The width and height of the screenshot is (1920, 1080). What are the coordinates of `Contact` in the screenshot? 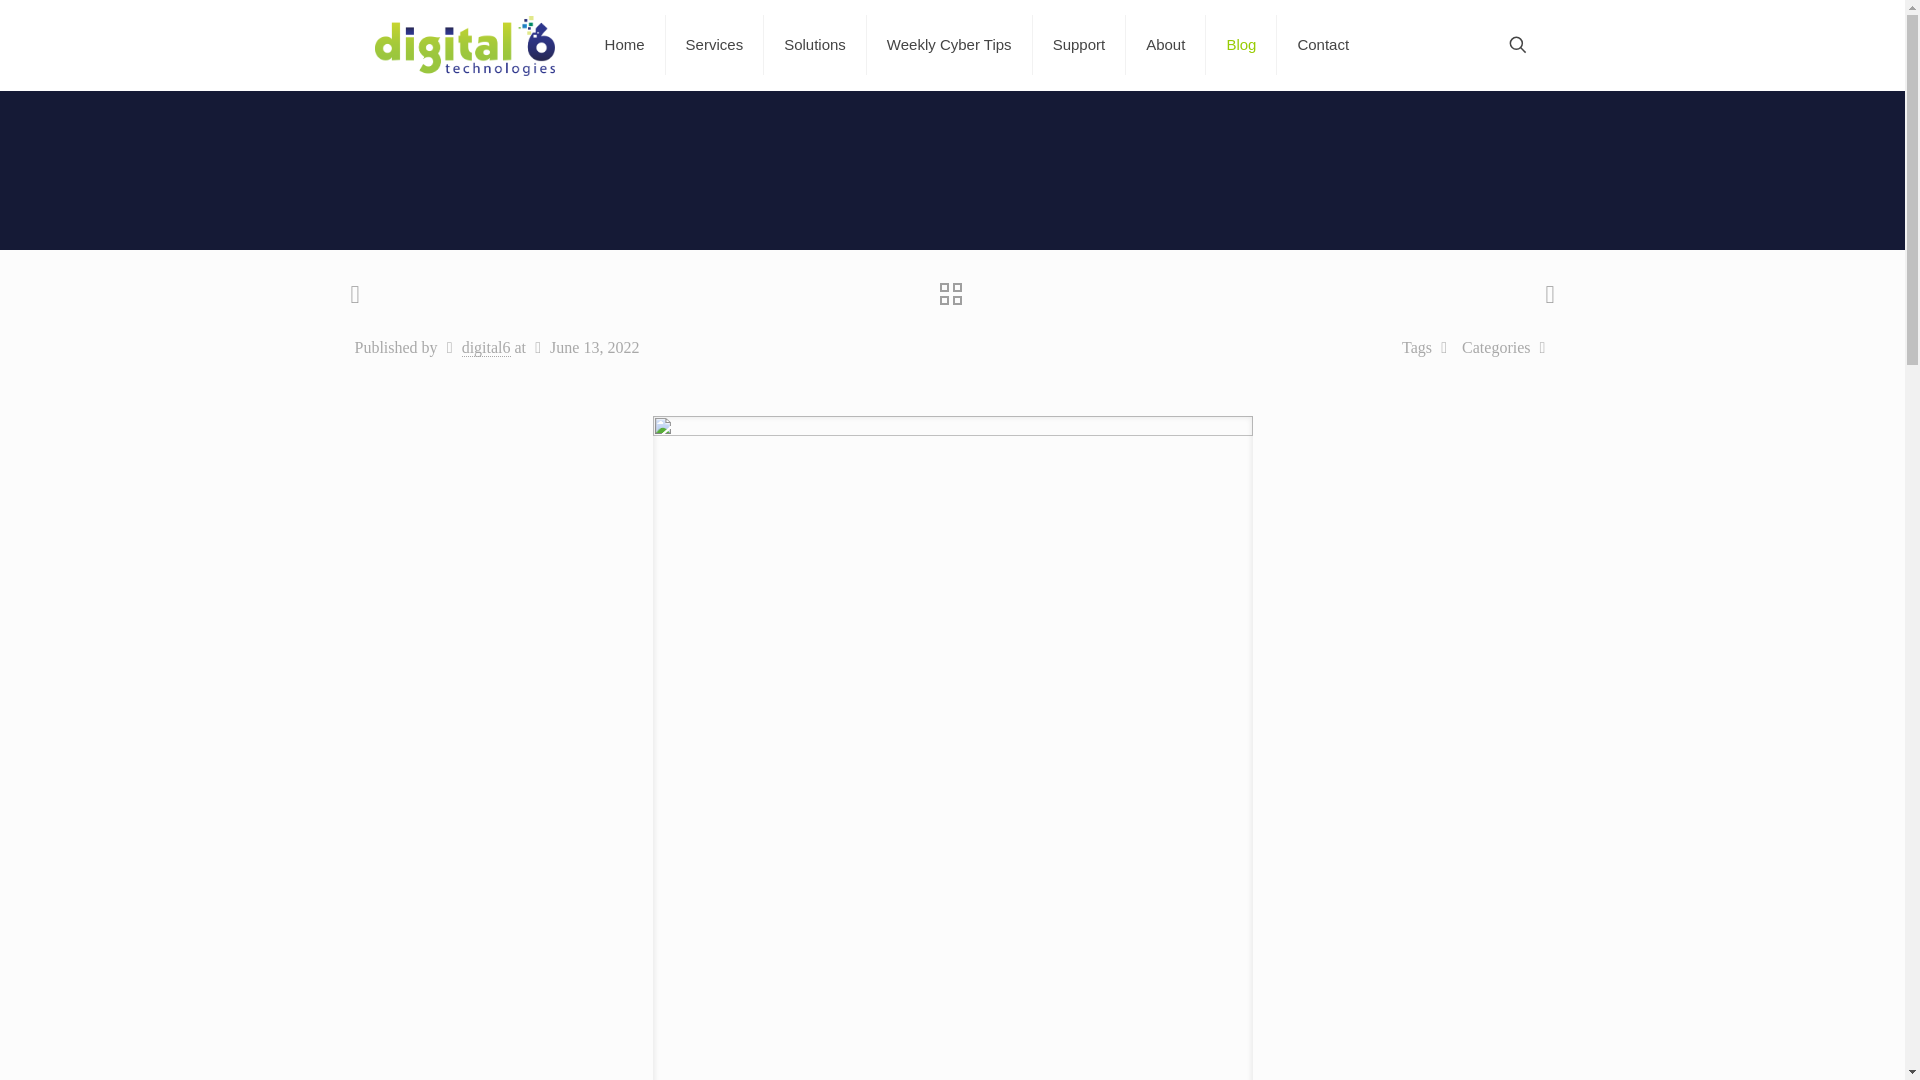 It's located at (1322, 44).